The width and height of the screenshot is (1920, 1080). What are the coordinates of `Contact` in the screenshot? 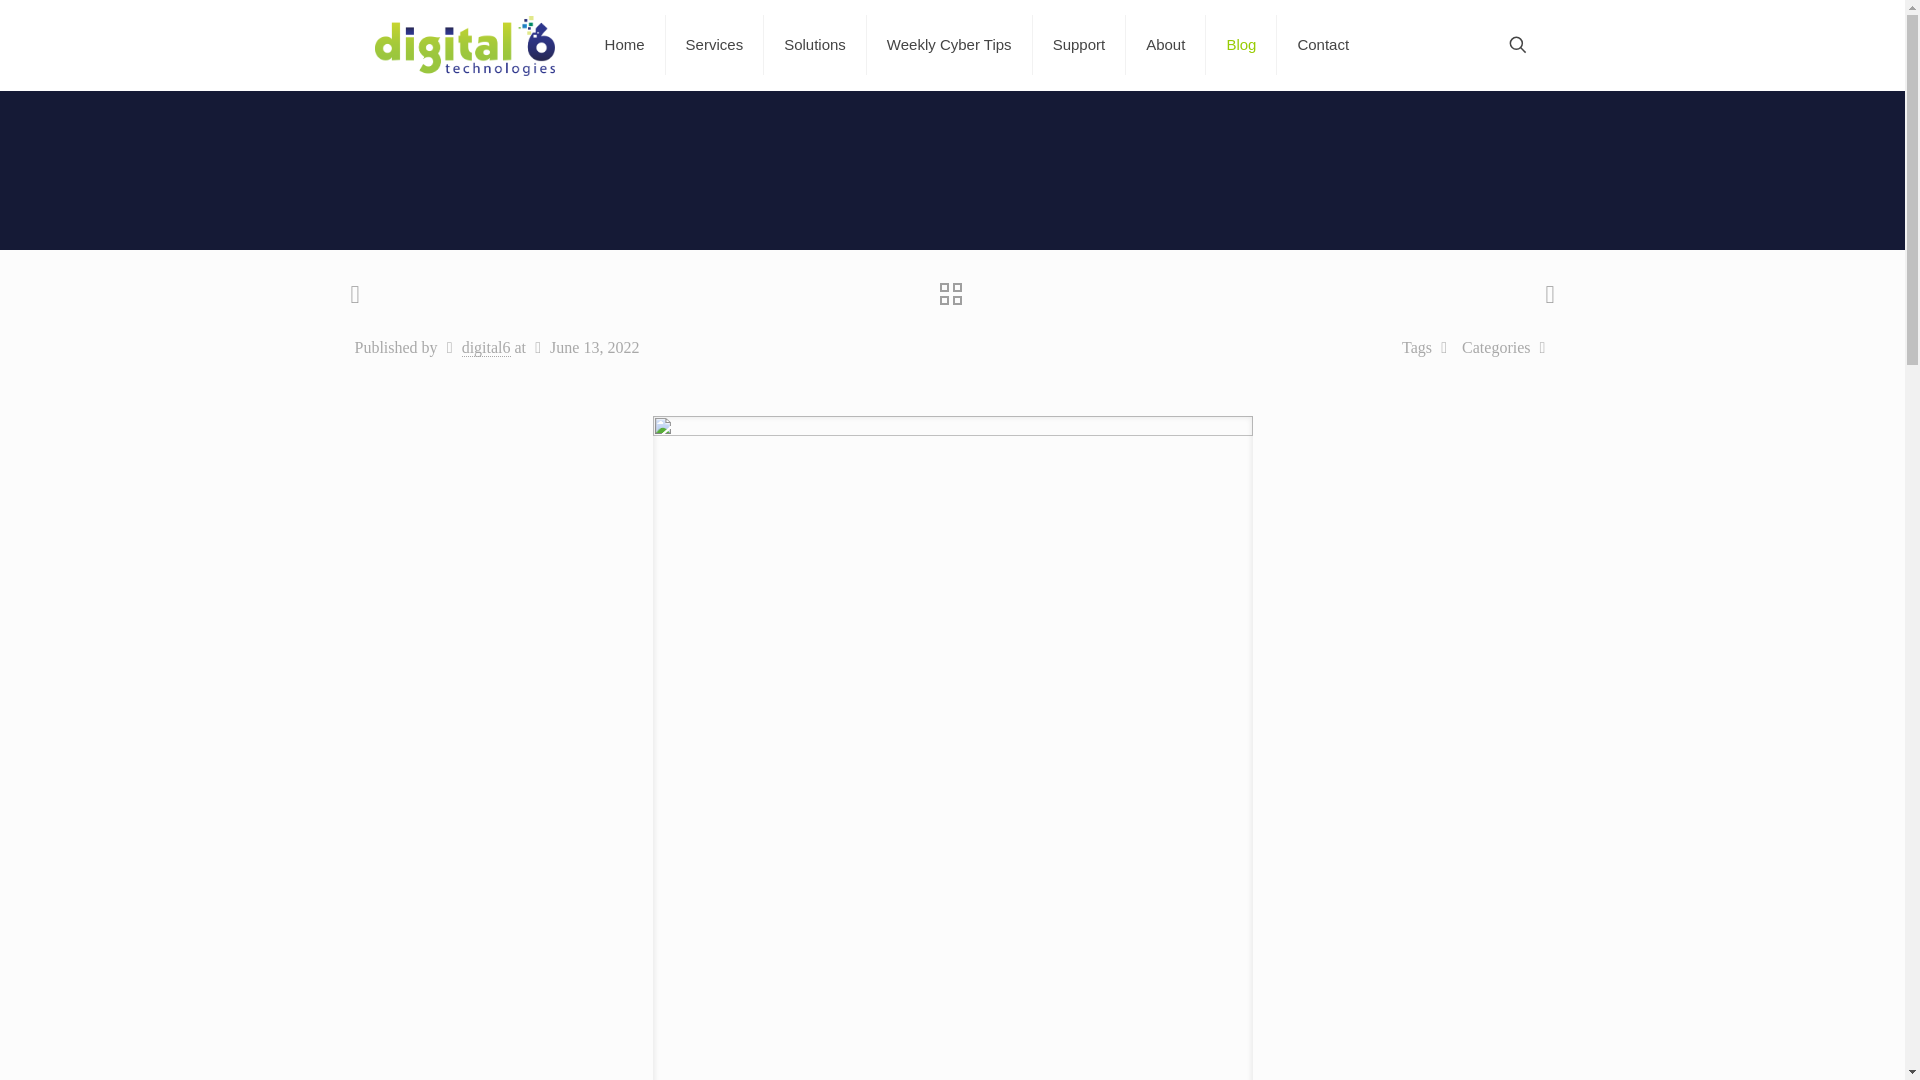 It's located at (1322, 44).